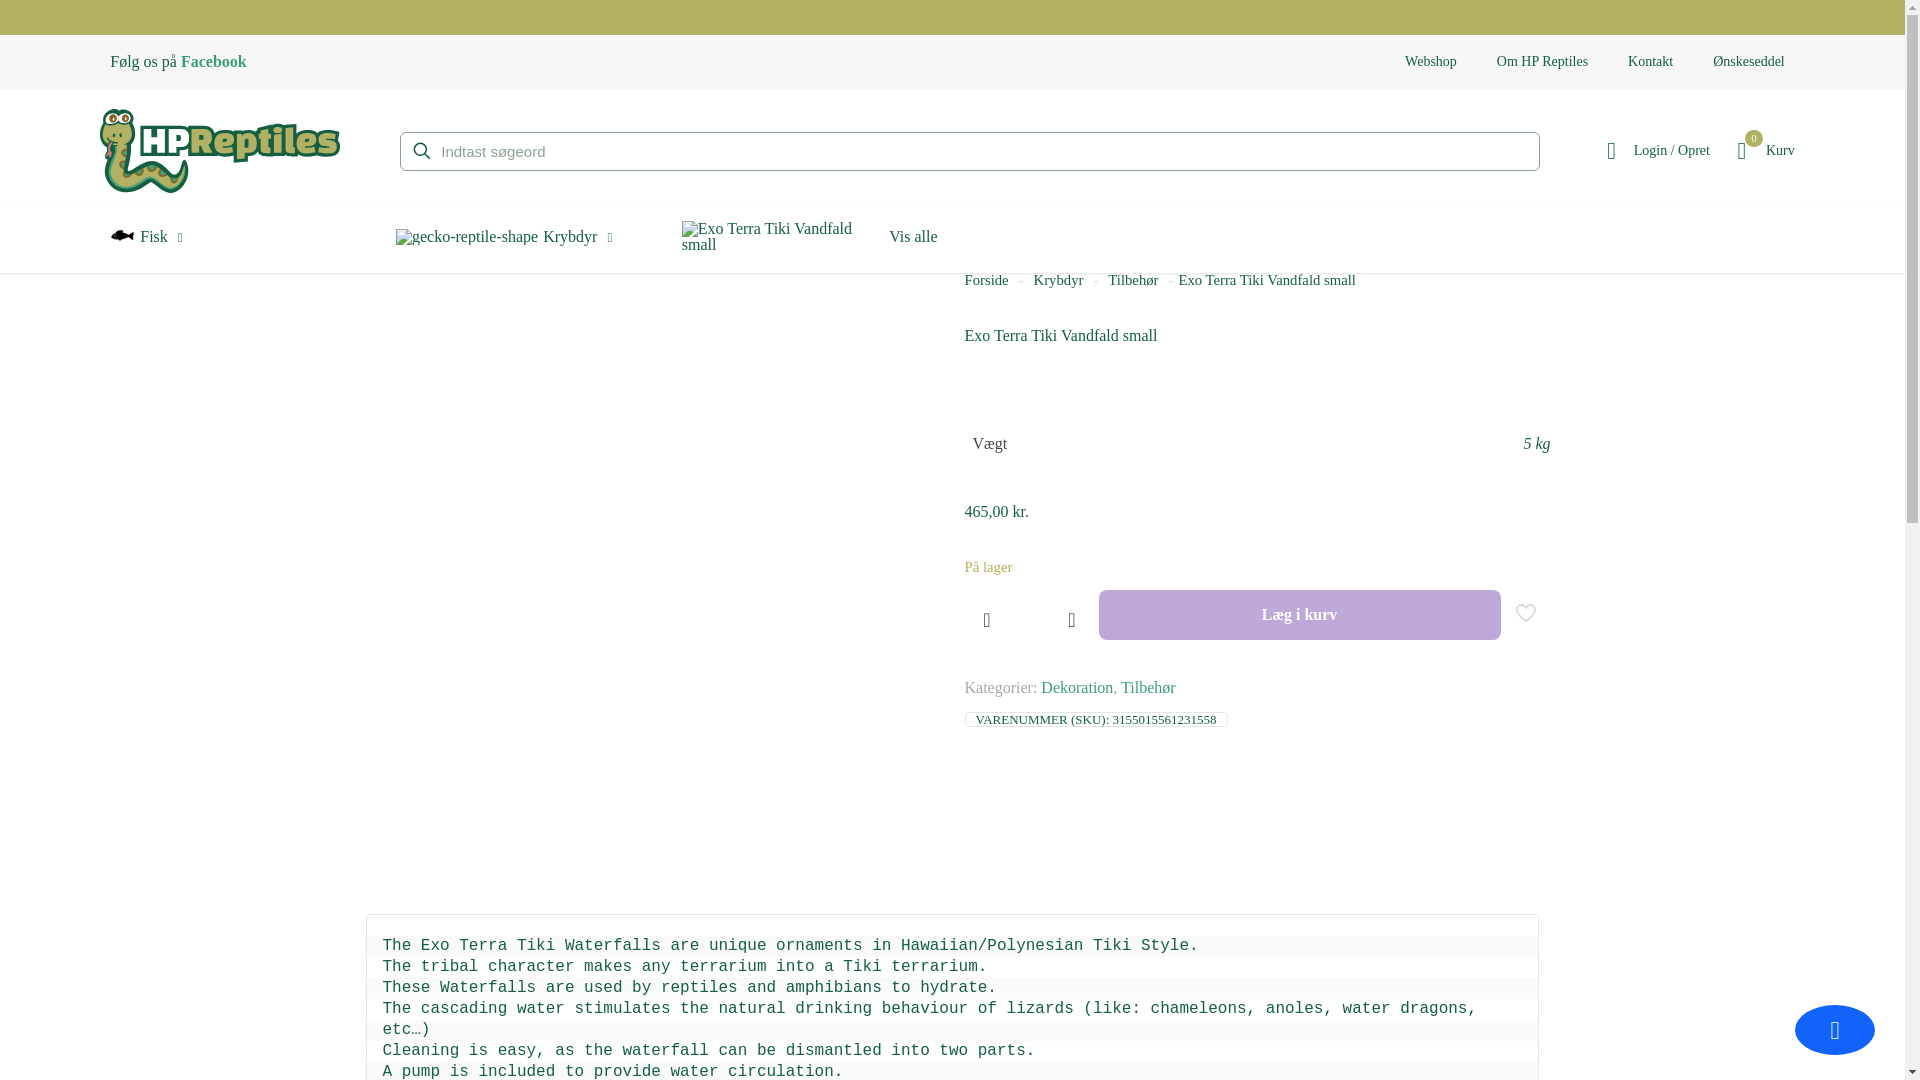 The width and height of the screenshot is (1920, 1080). What do you see at coordinates (1430, 62) in the screenshot?
I see `Vis alle` at bounding box center [1430, 62].